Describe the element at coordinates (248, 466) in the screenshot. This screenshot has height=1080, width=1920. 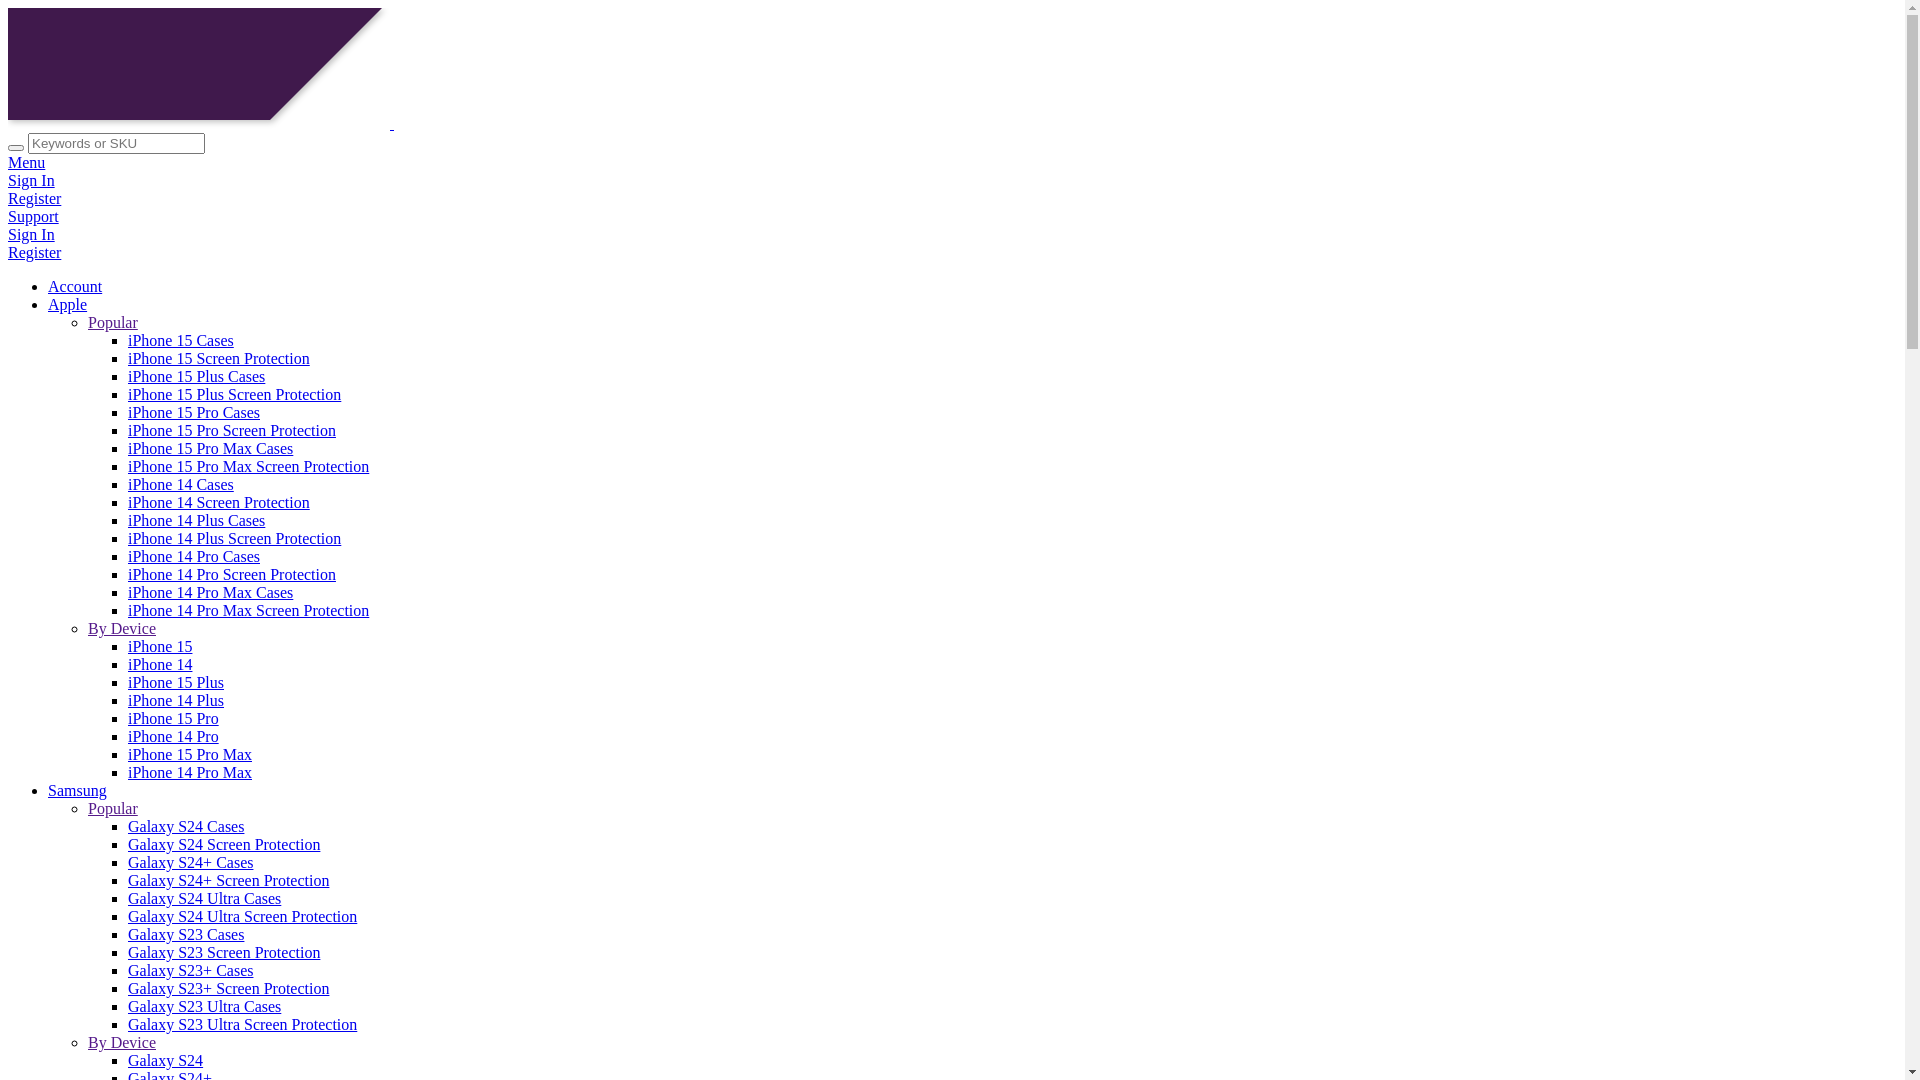
I see `iPhone 15 Pro Max Screen Protection` at that location.